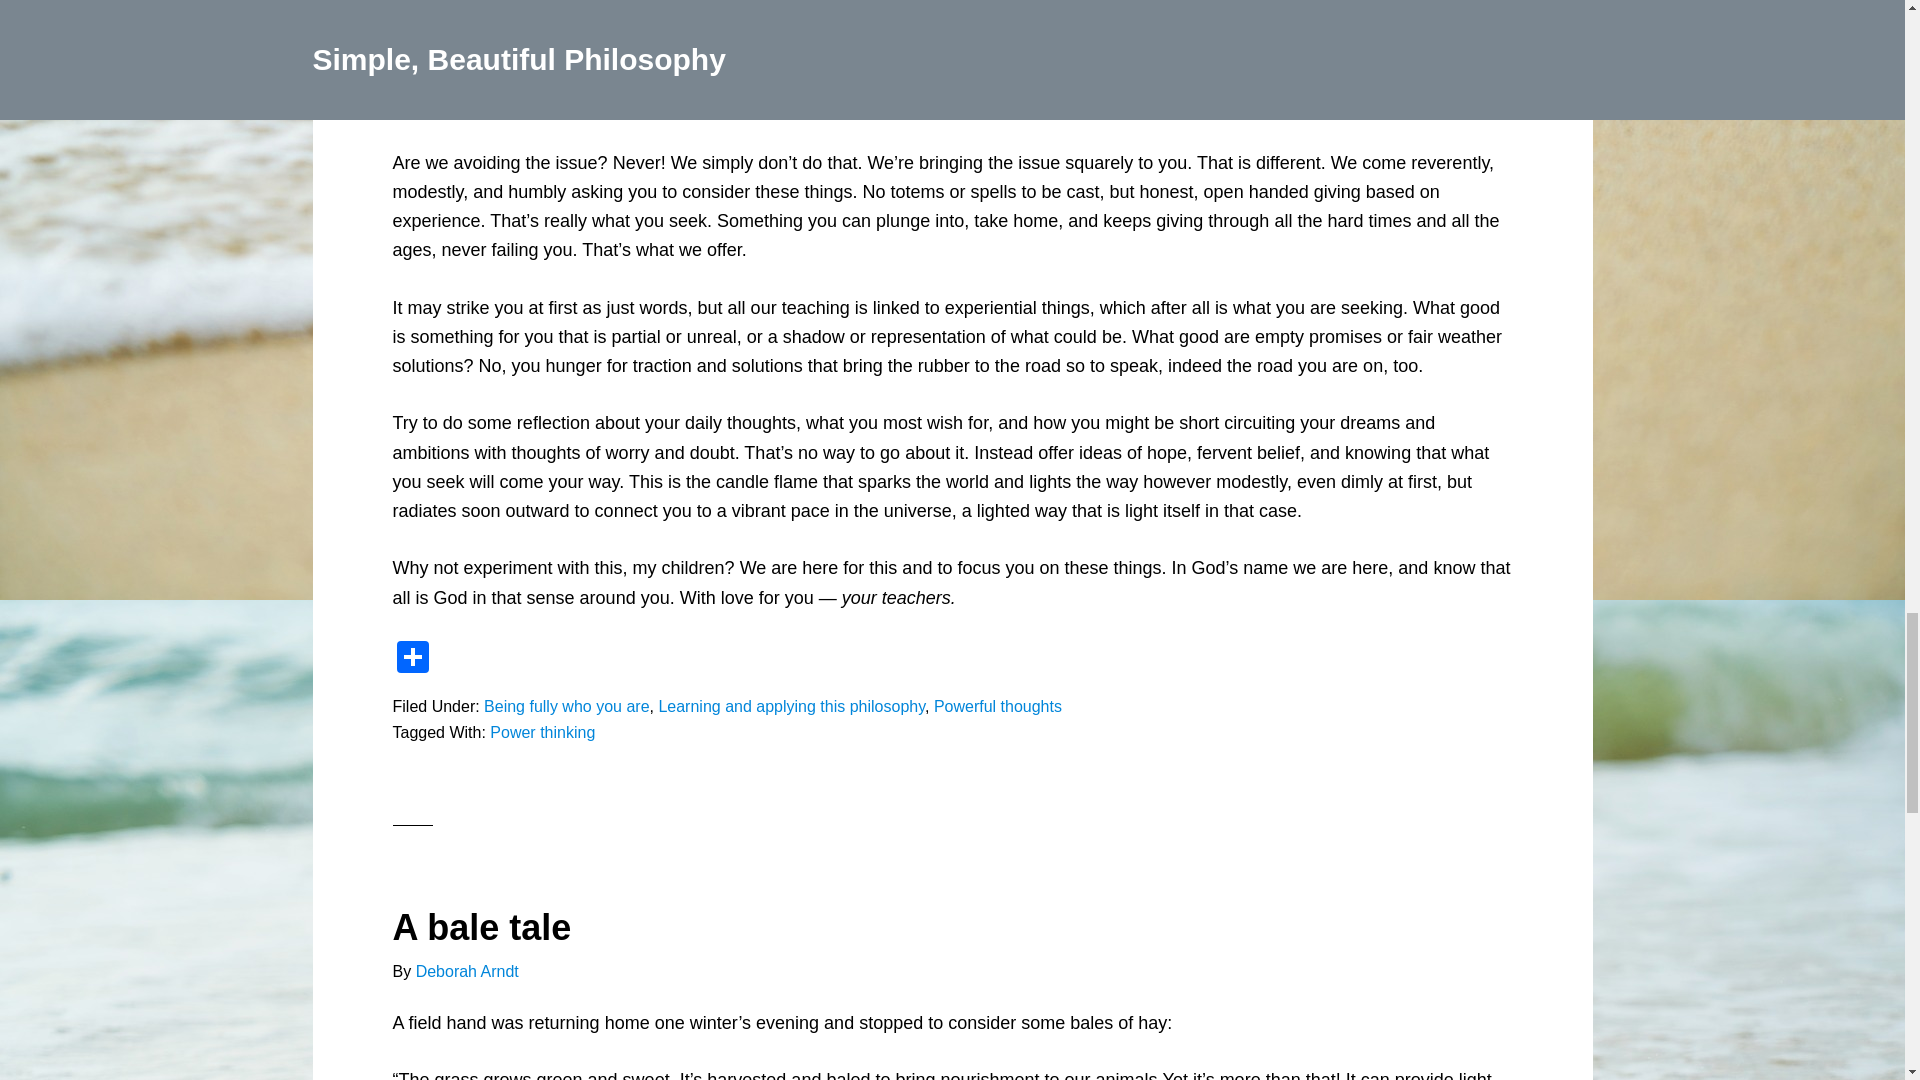 The image size is (1920, 1080). Describe the element at coordinates (542, 732) in the screenshot. I see `Power thinking` at that location.